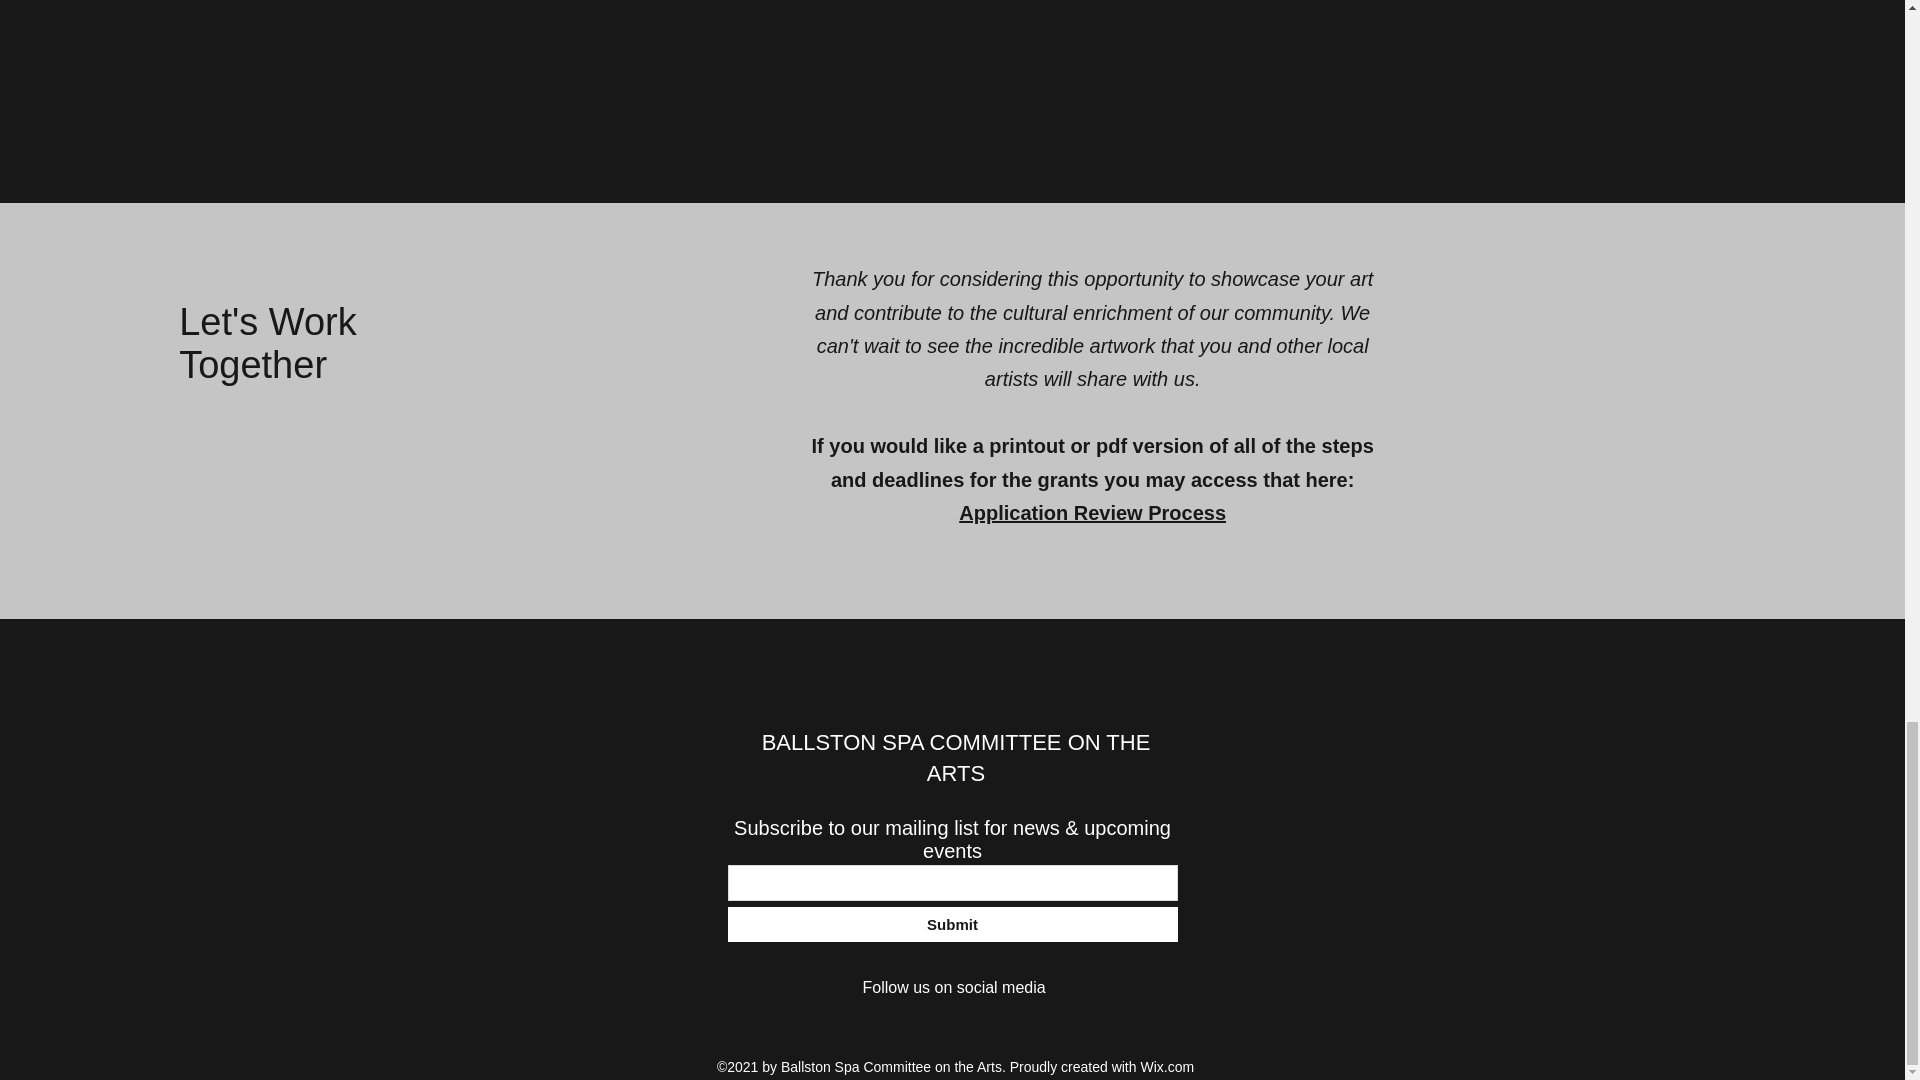 The height and width of the screenshot is (1080, 1920). Describe the element at coordinates (956, 758) in the screenshot. I see `BALLSTON SPA COMMITTEE ON THE ARTS` at that location.